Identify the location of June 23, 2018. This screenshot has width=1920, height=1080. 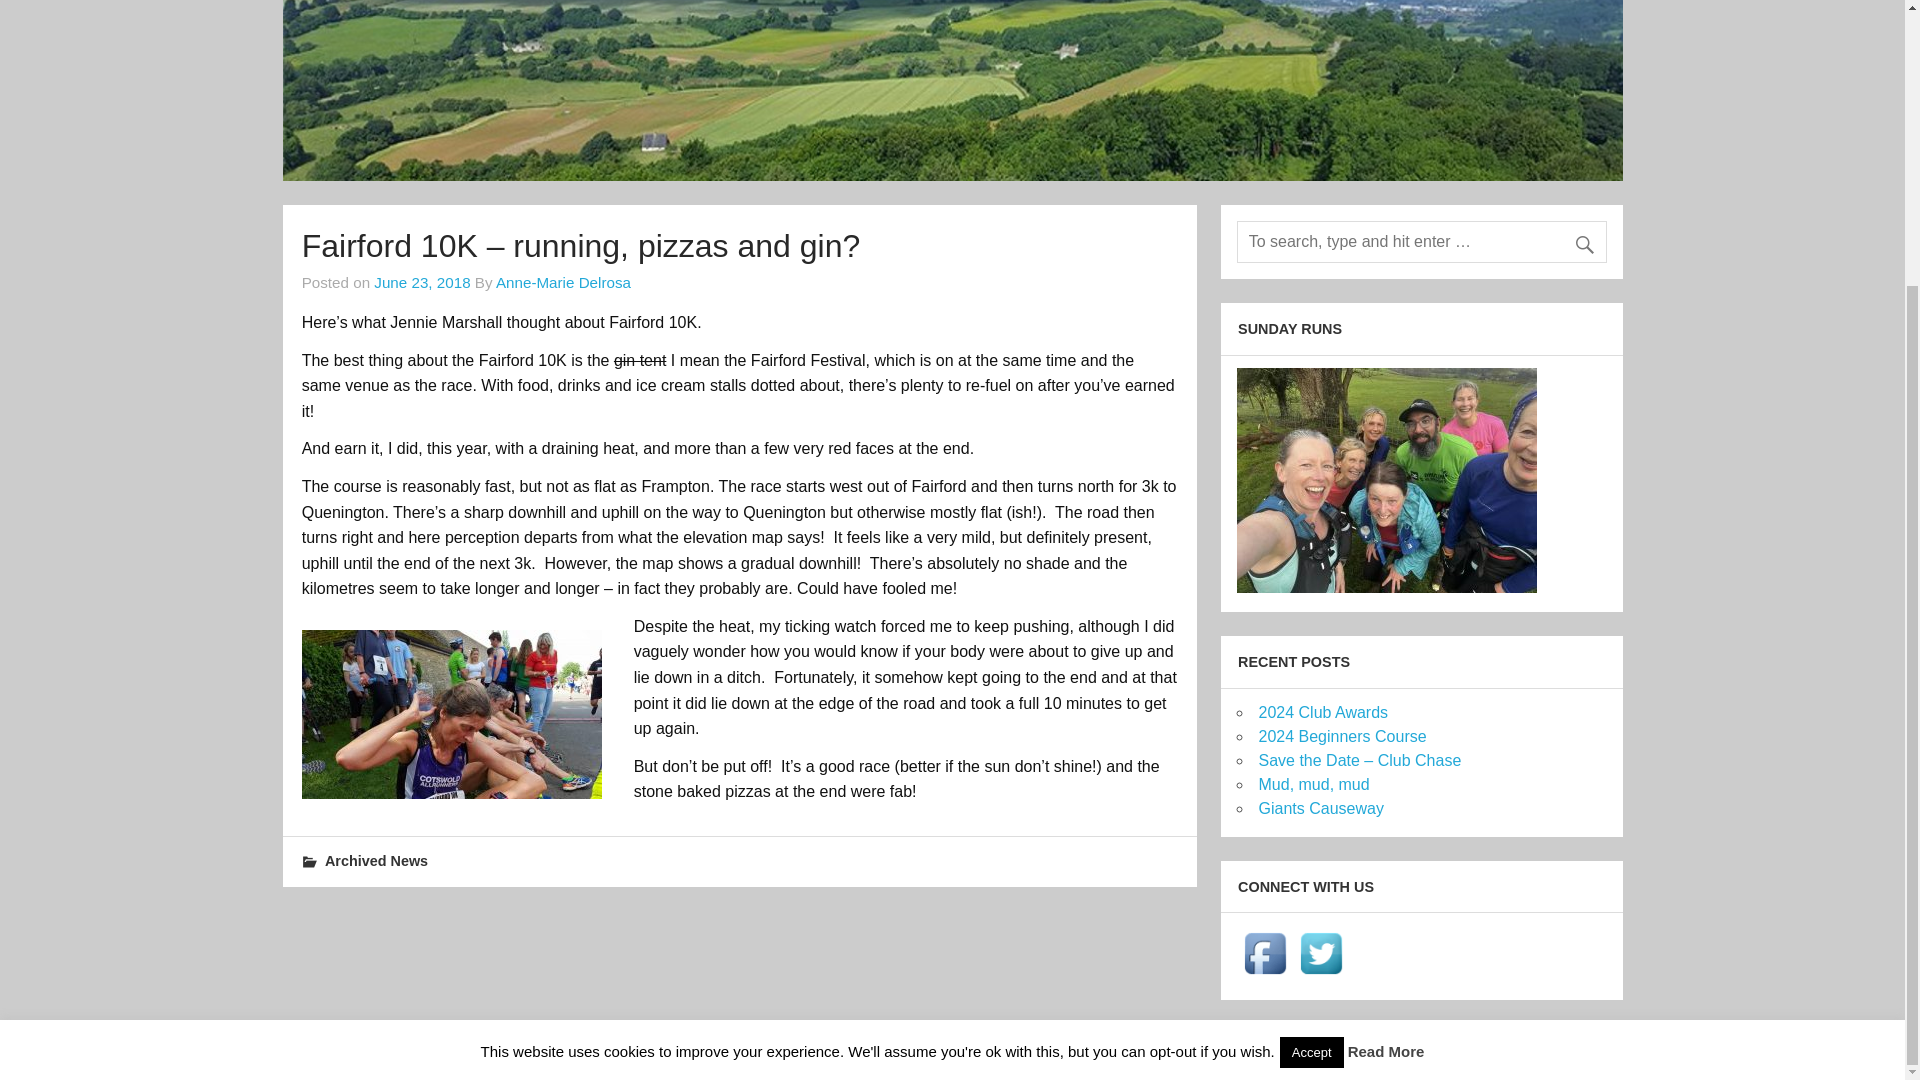
(422, 282).